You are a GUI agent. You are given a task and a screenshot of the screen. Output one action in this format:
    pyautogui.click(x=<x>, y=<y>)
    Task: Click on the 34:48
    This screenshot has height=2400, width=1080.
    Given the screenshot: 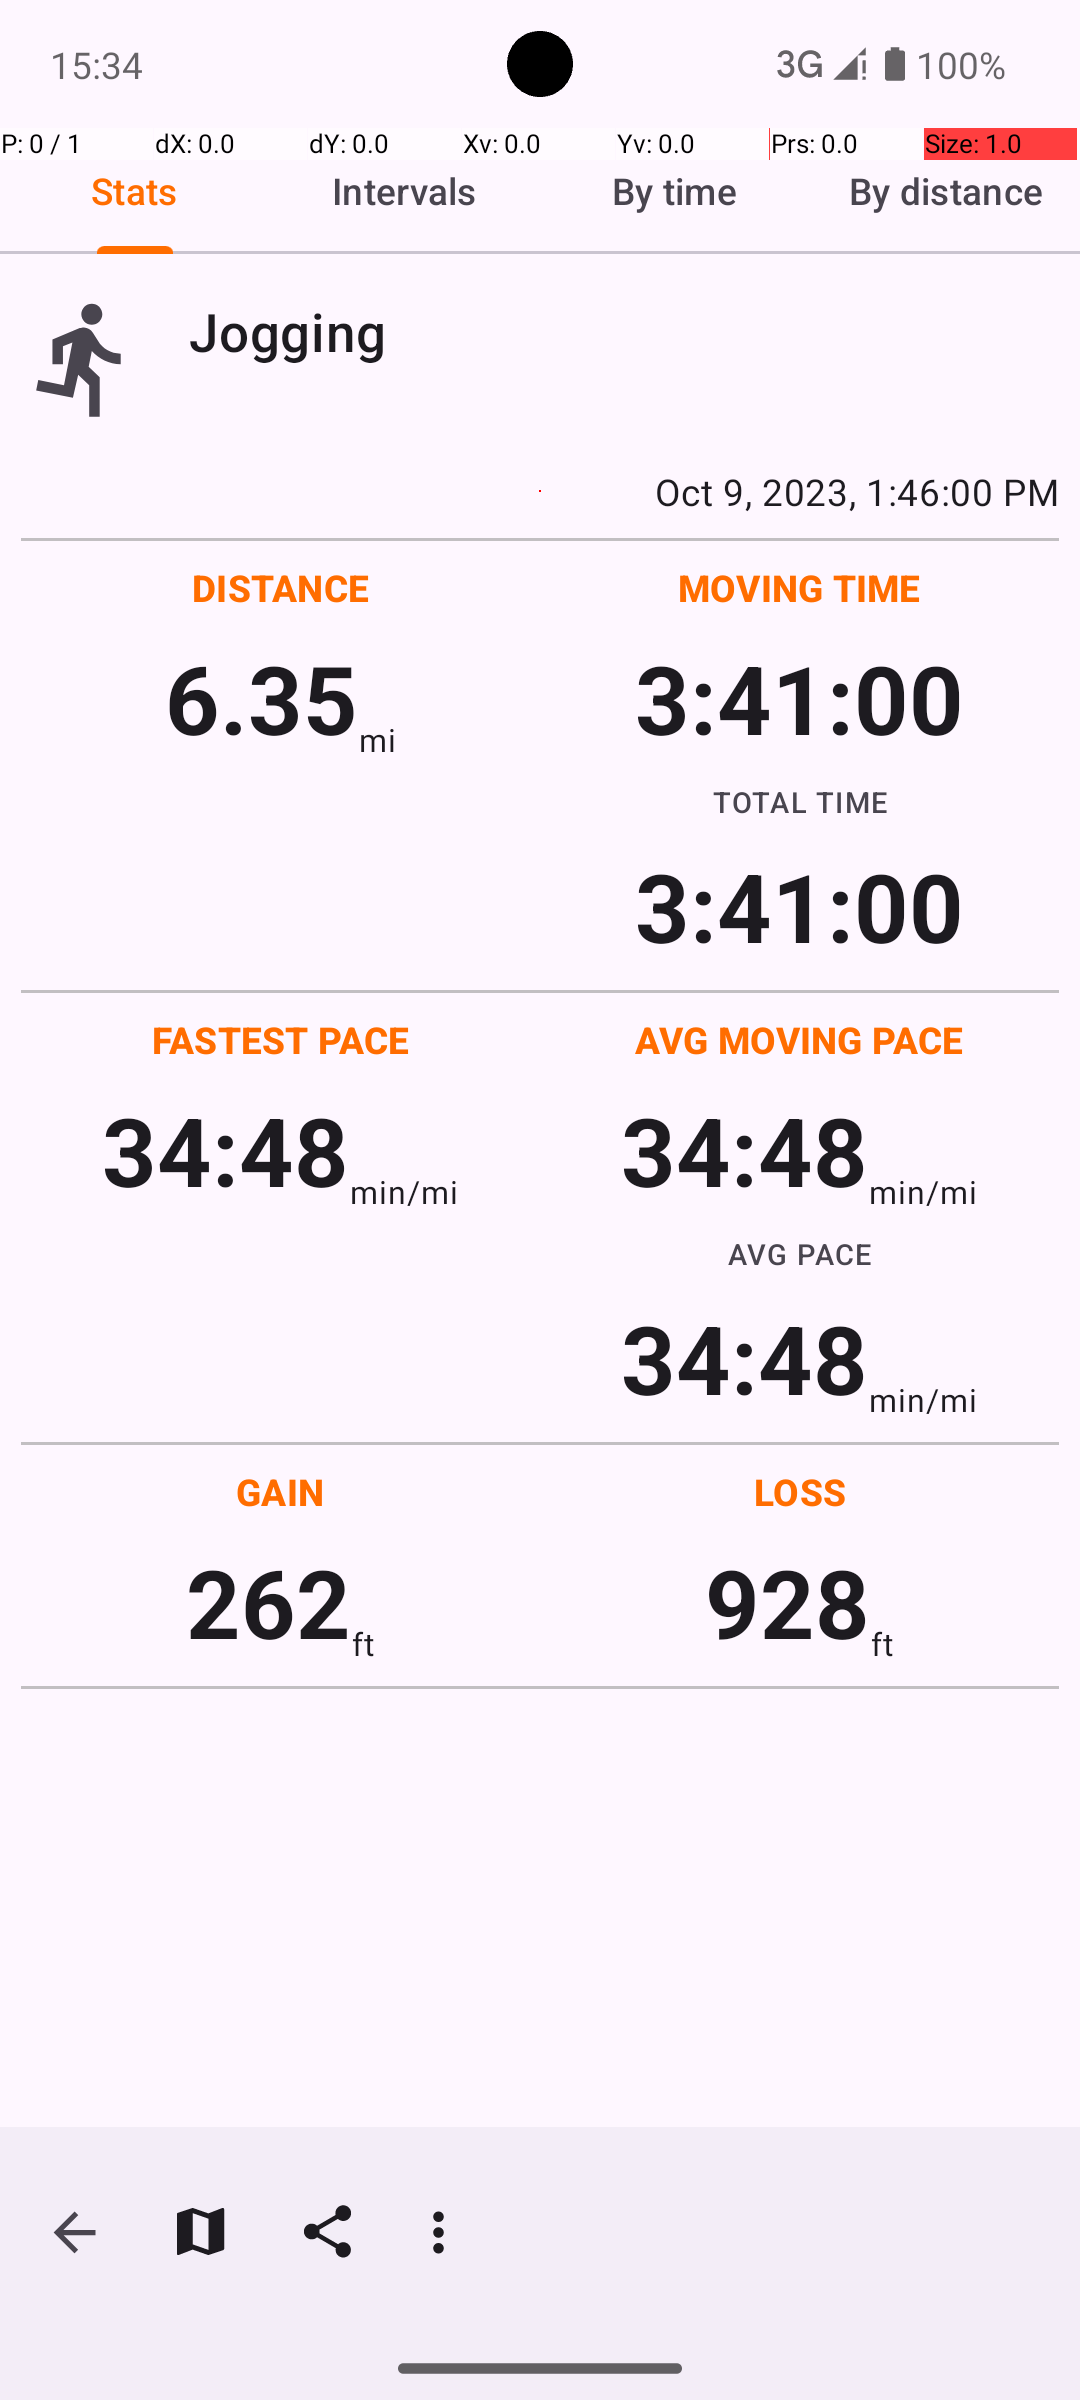 What is the action you would take?
    pyautogui.click(x=226, y=1150)
    